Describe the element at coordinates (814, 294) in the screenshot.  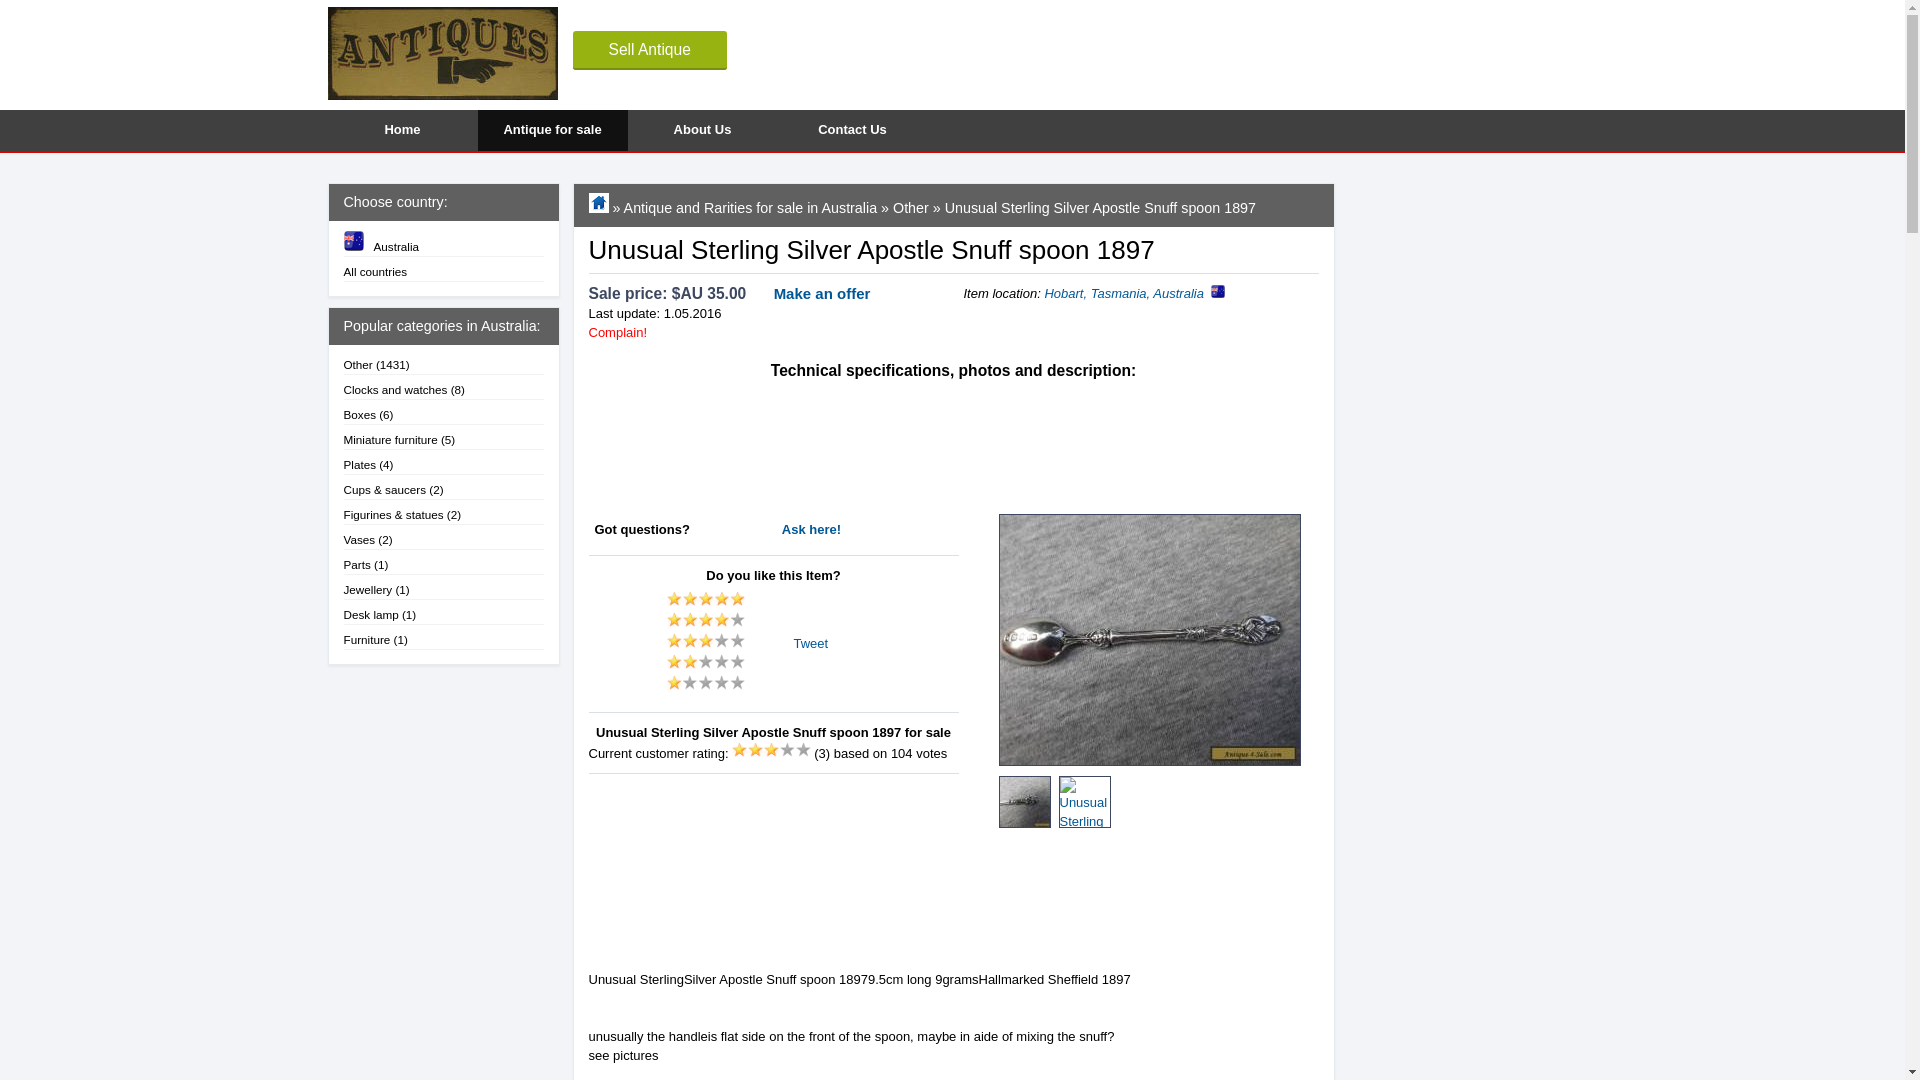
I see `Make an offer` at that location.